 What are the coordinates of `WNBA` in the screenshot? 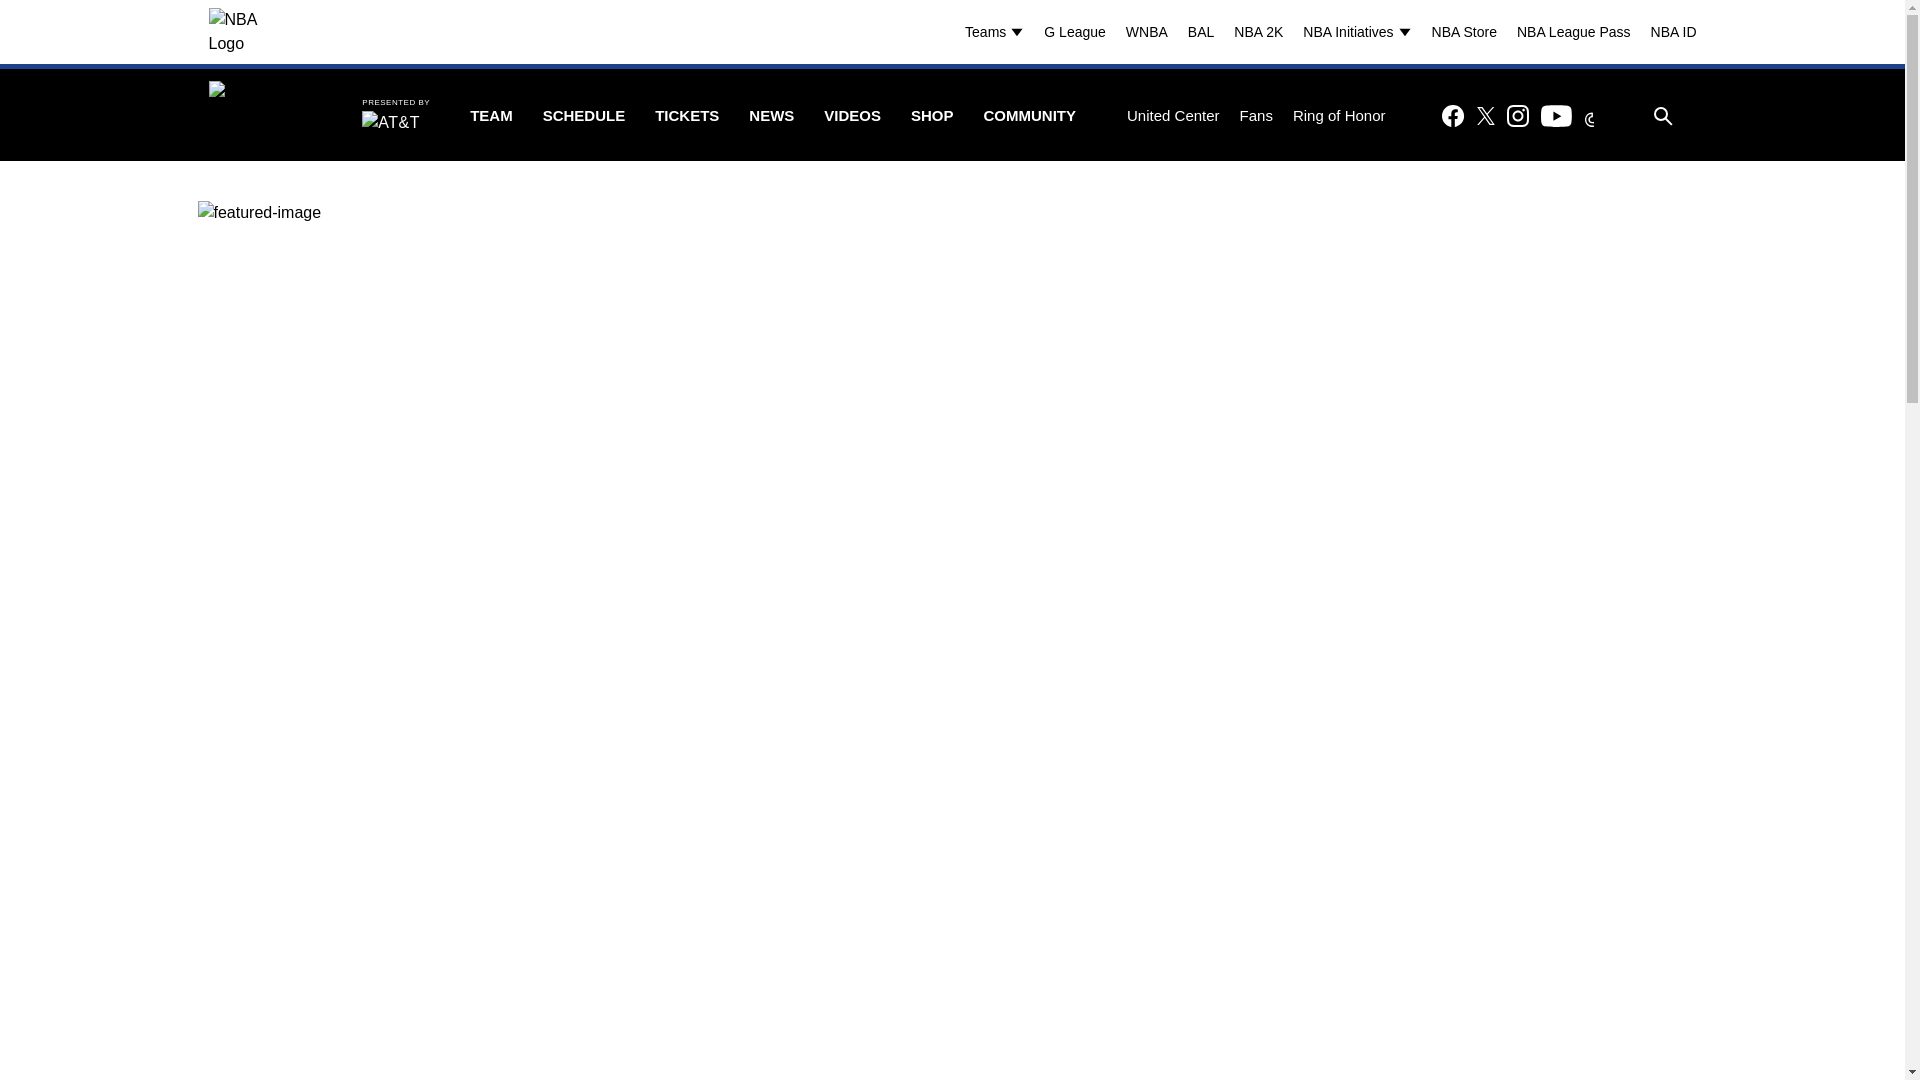 It's located at (1146, 32).